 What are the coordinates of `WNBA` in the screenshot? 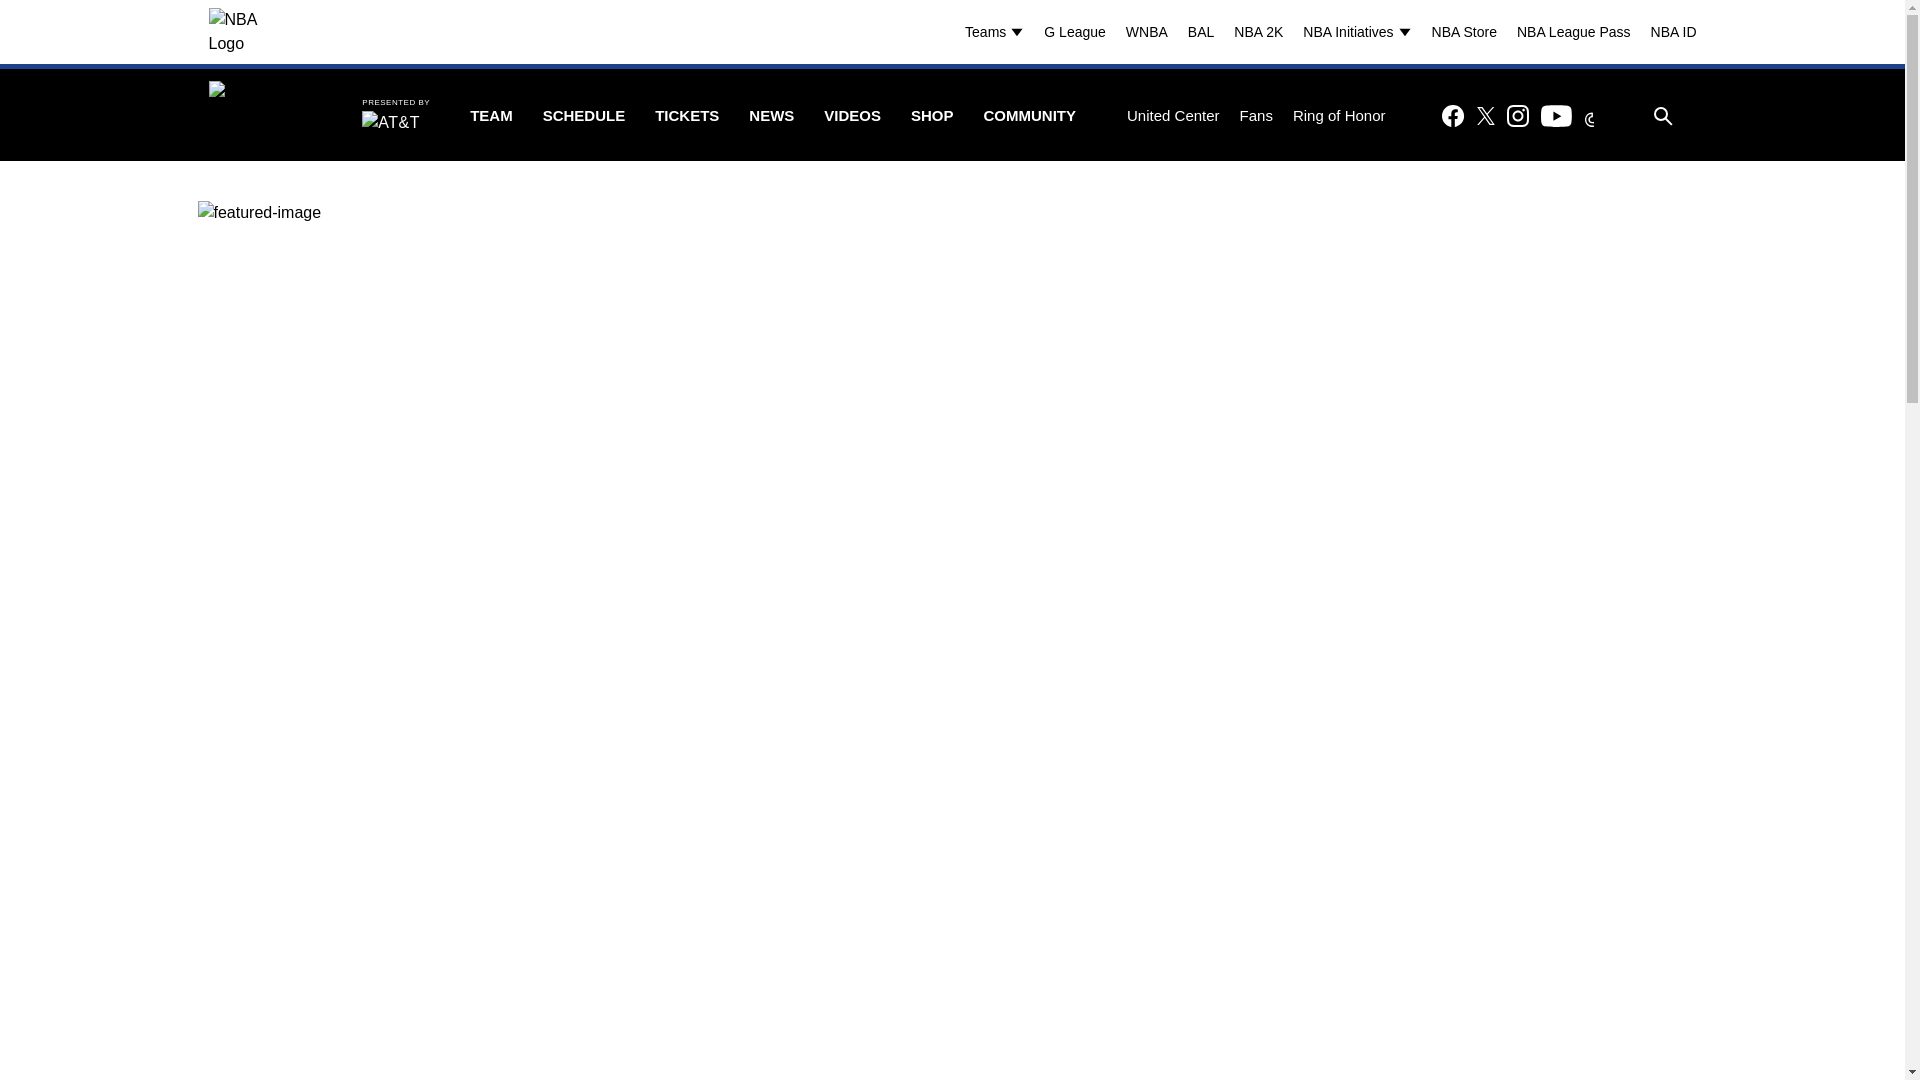 It's located at (1146, 32).